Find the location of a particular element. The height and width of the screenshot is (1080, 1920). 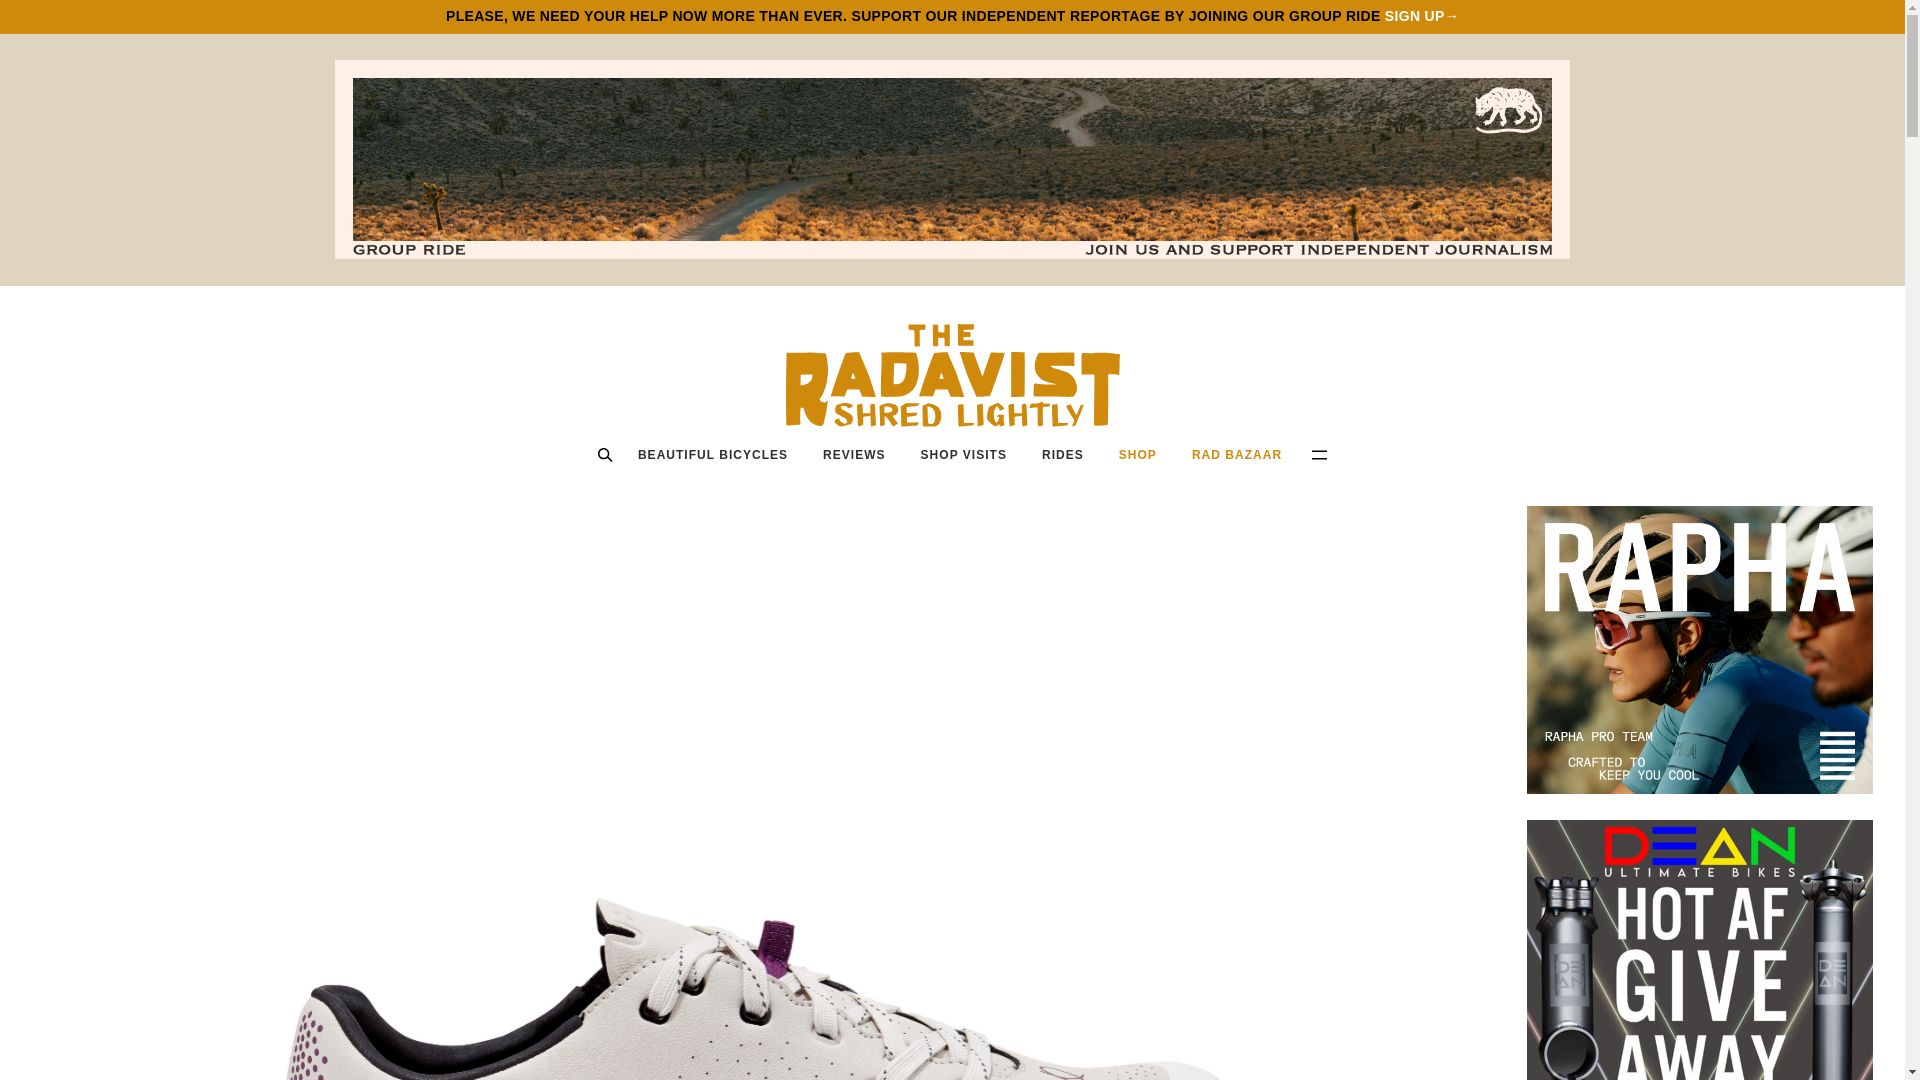

SHOP VISITS is located at coordinates (963, 454).